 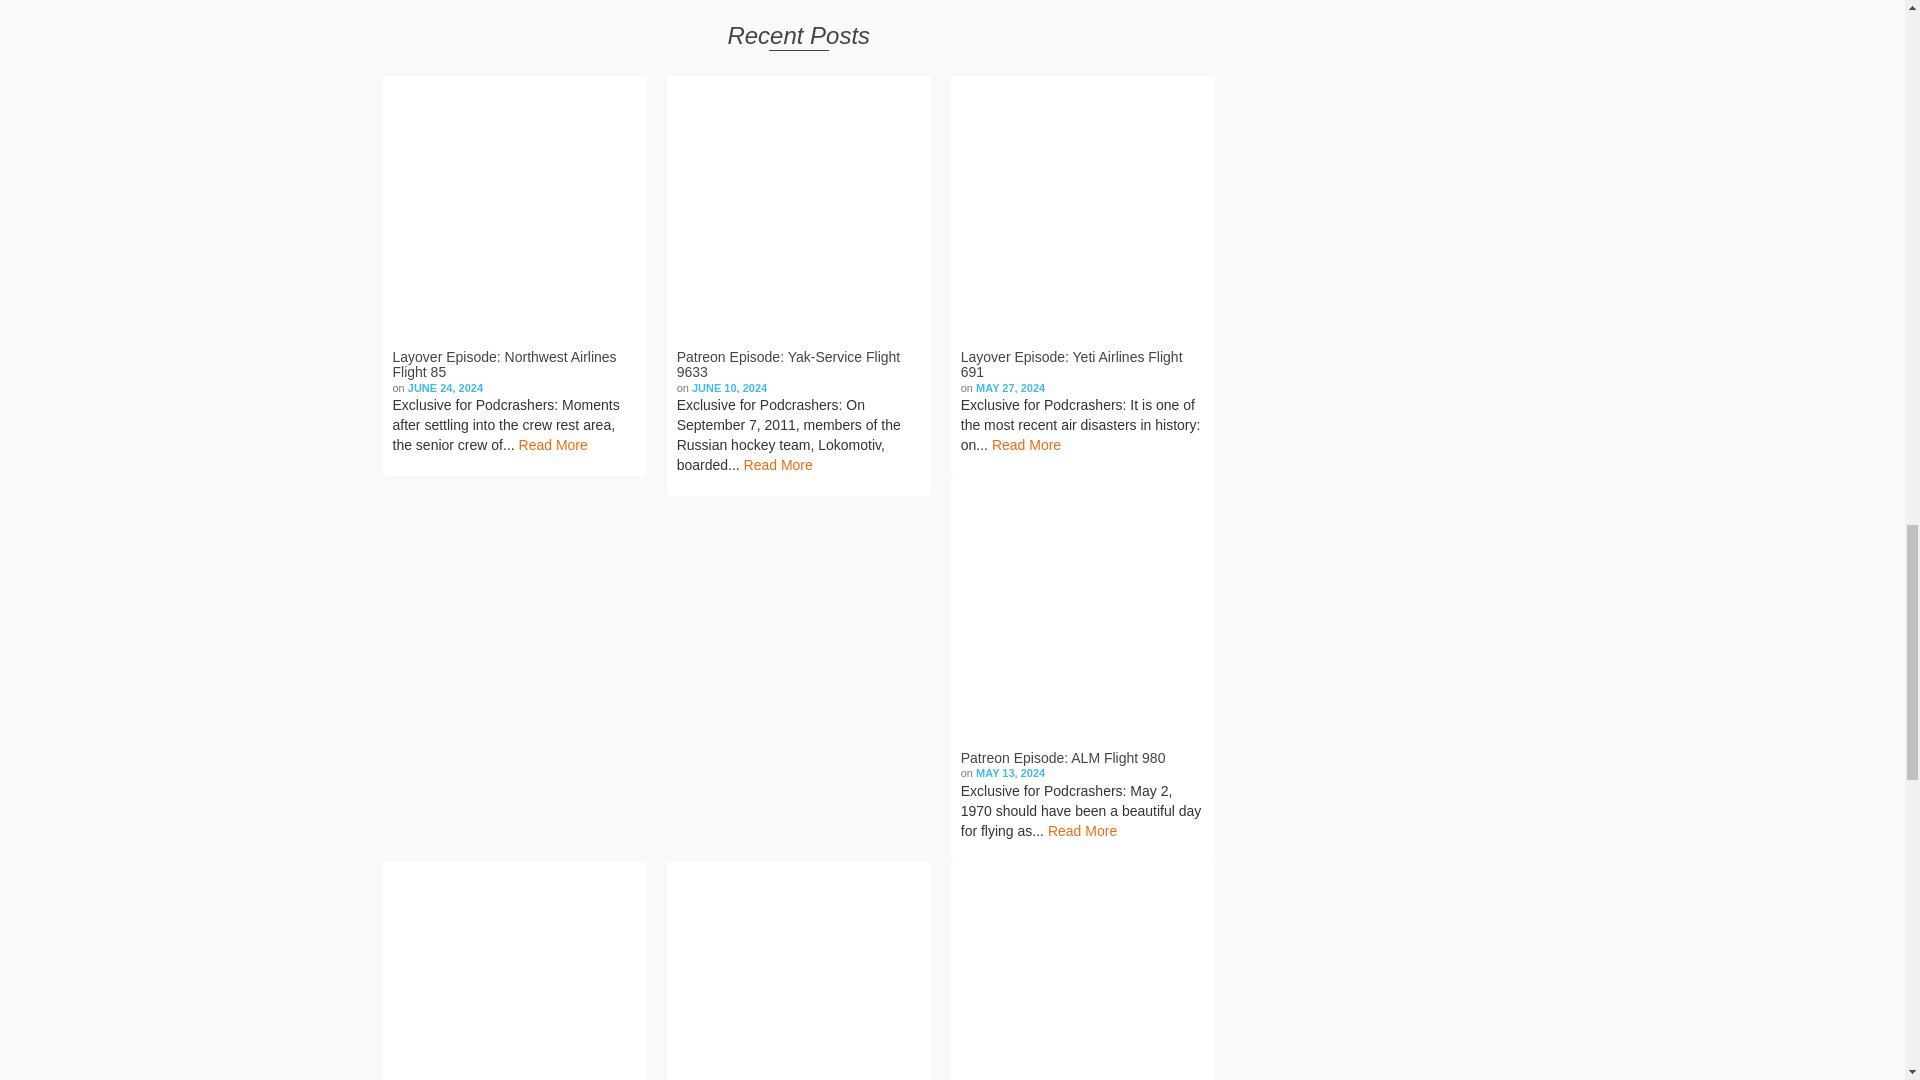 I want to click on Layover Episode: Lynyrd Skynyrd, so click(x=514, y=970).